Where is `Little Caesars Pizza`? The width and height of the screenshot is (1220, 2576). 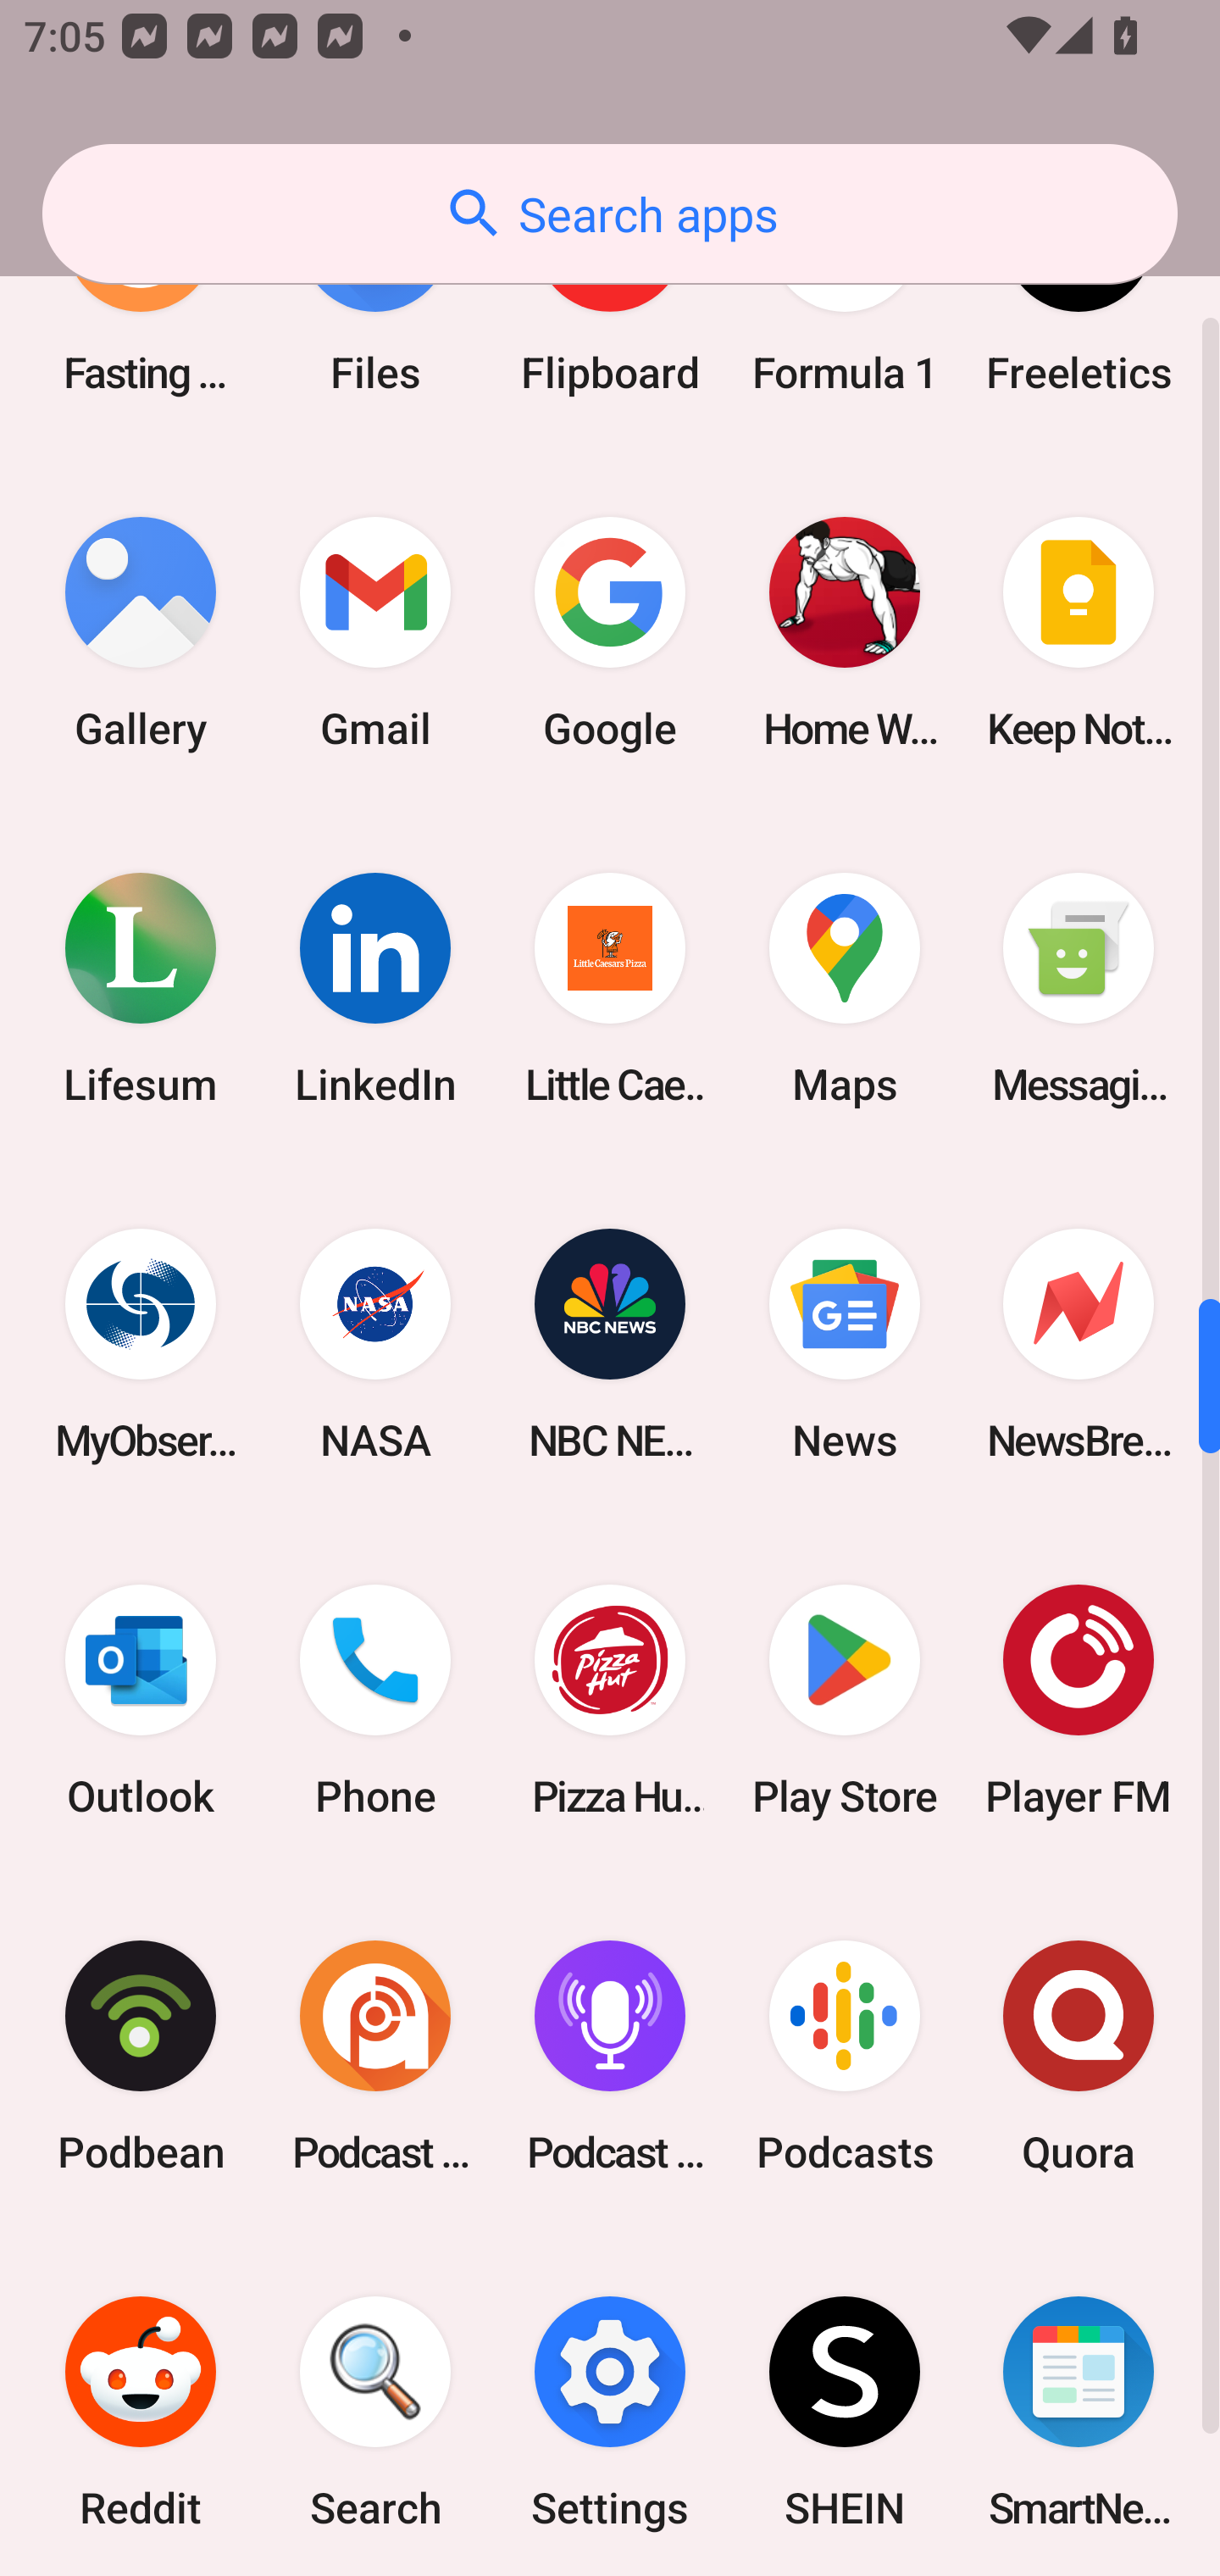
Little Caesars Pizza is located at coordinates (610, 989).